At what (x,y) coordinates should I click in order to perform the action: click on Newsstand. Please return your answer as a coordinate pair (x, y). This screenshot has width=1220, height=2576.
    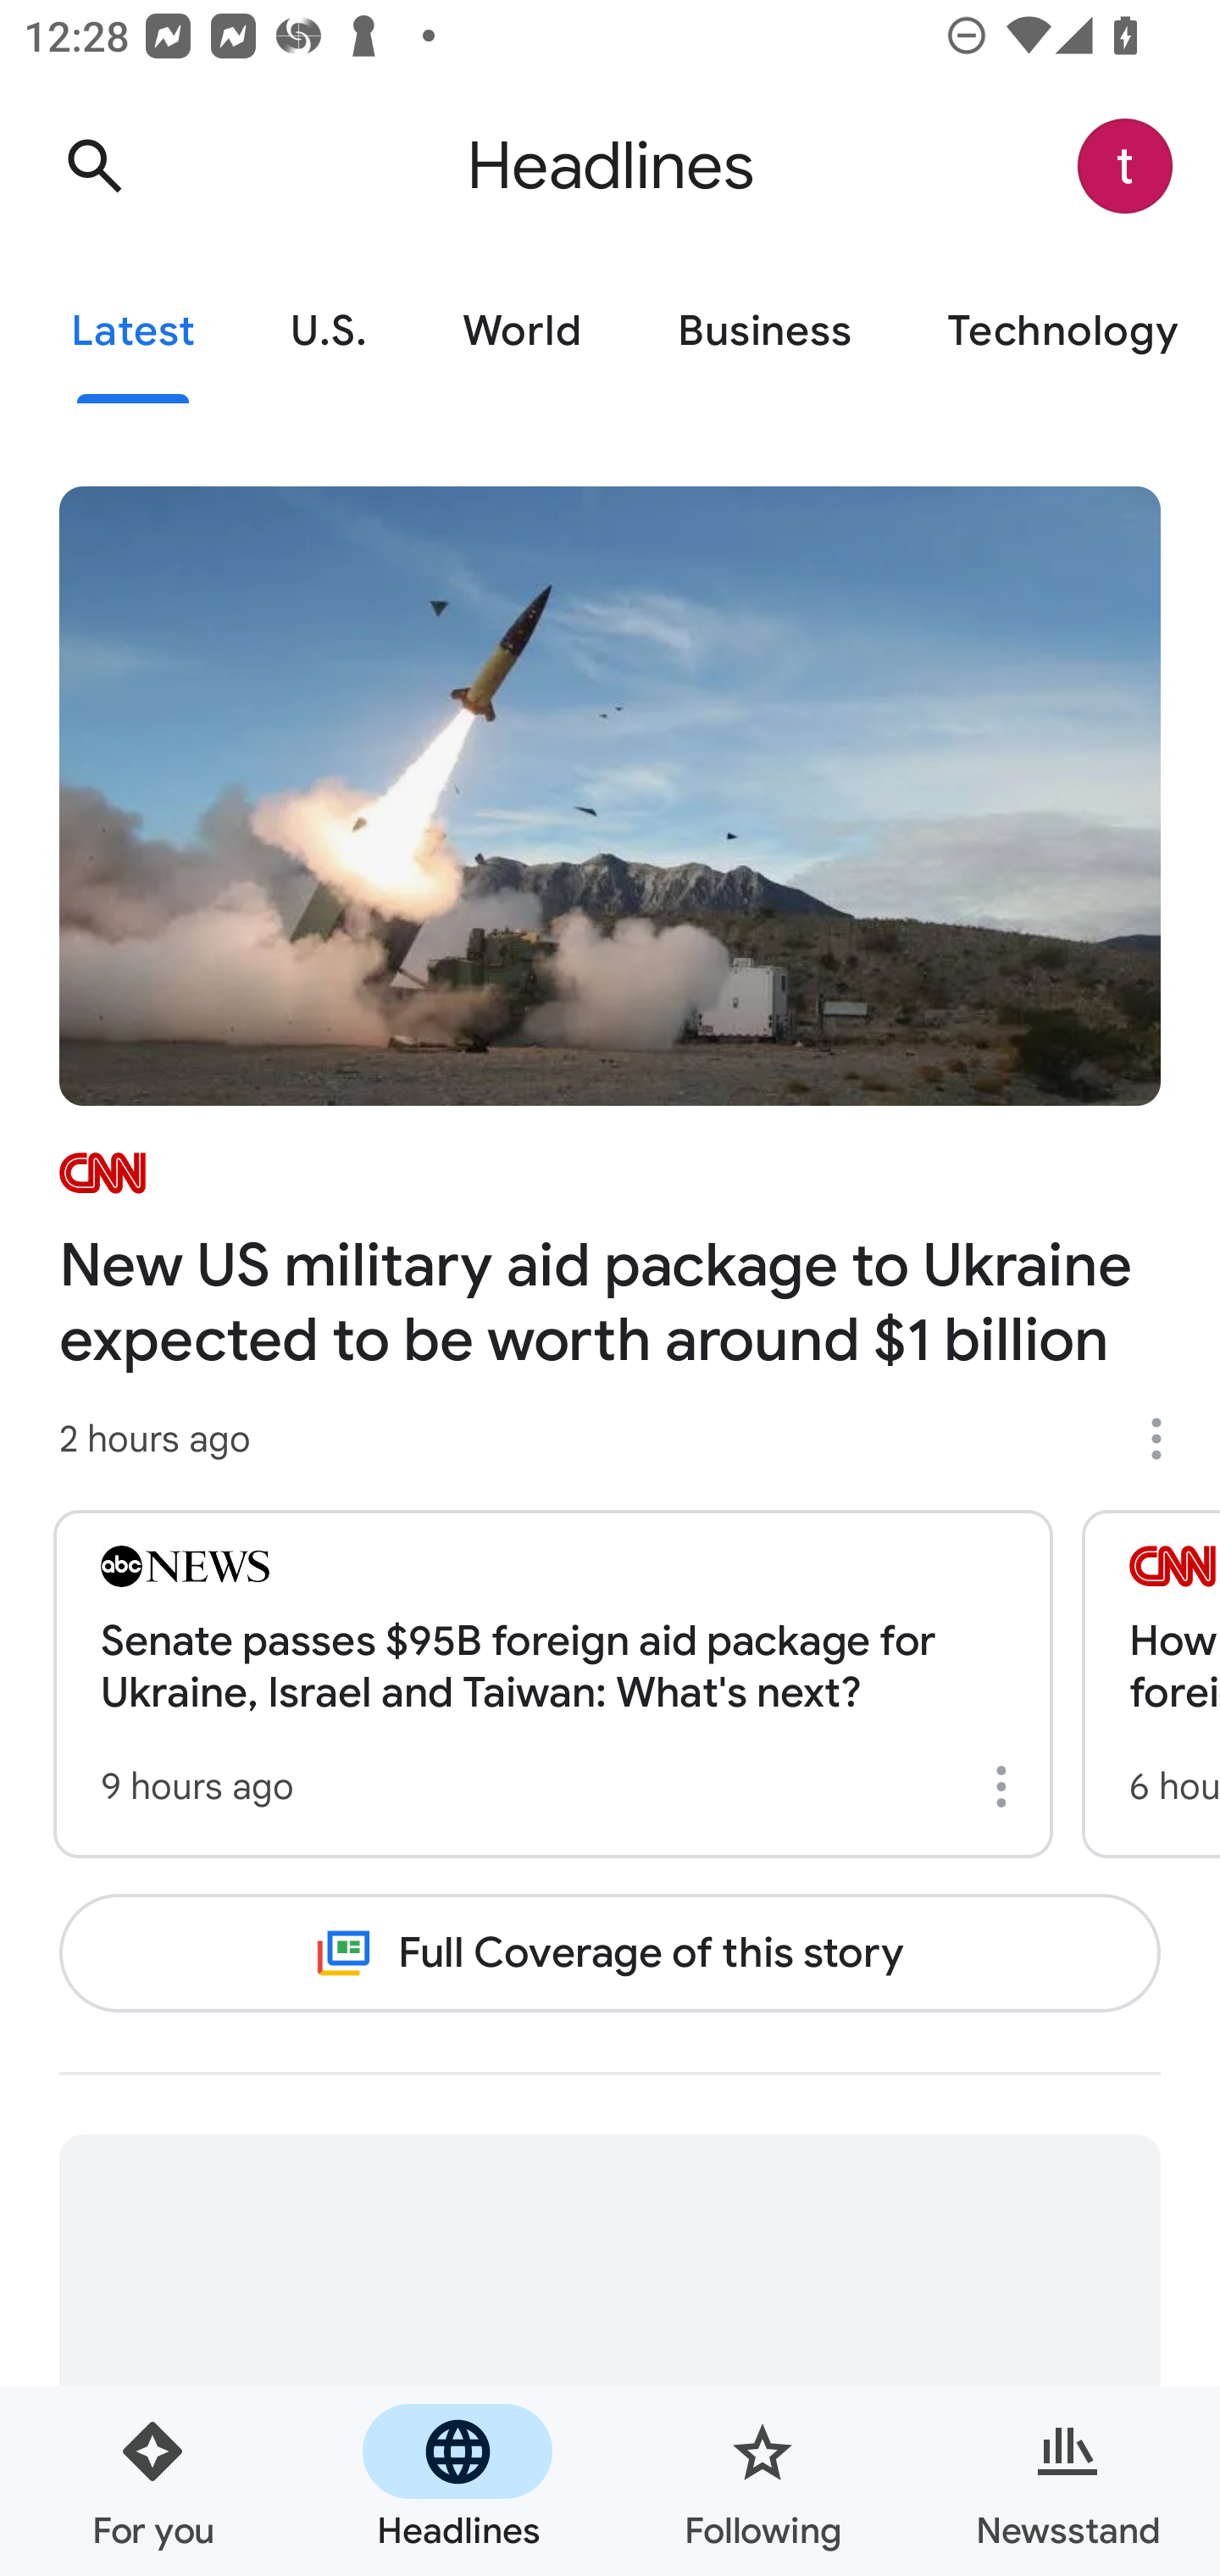
    Looking at the image, I should click on (1067, 2481).